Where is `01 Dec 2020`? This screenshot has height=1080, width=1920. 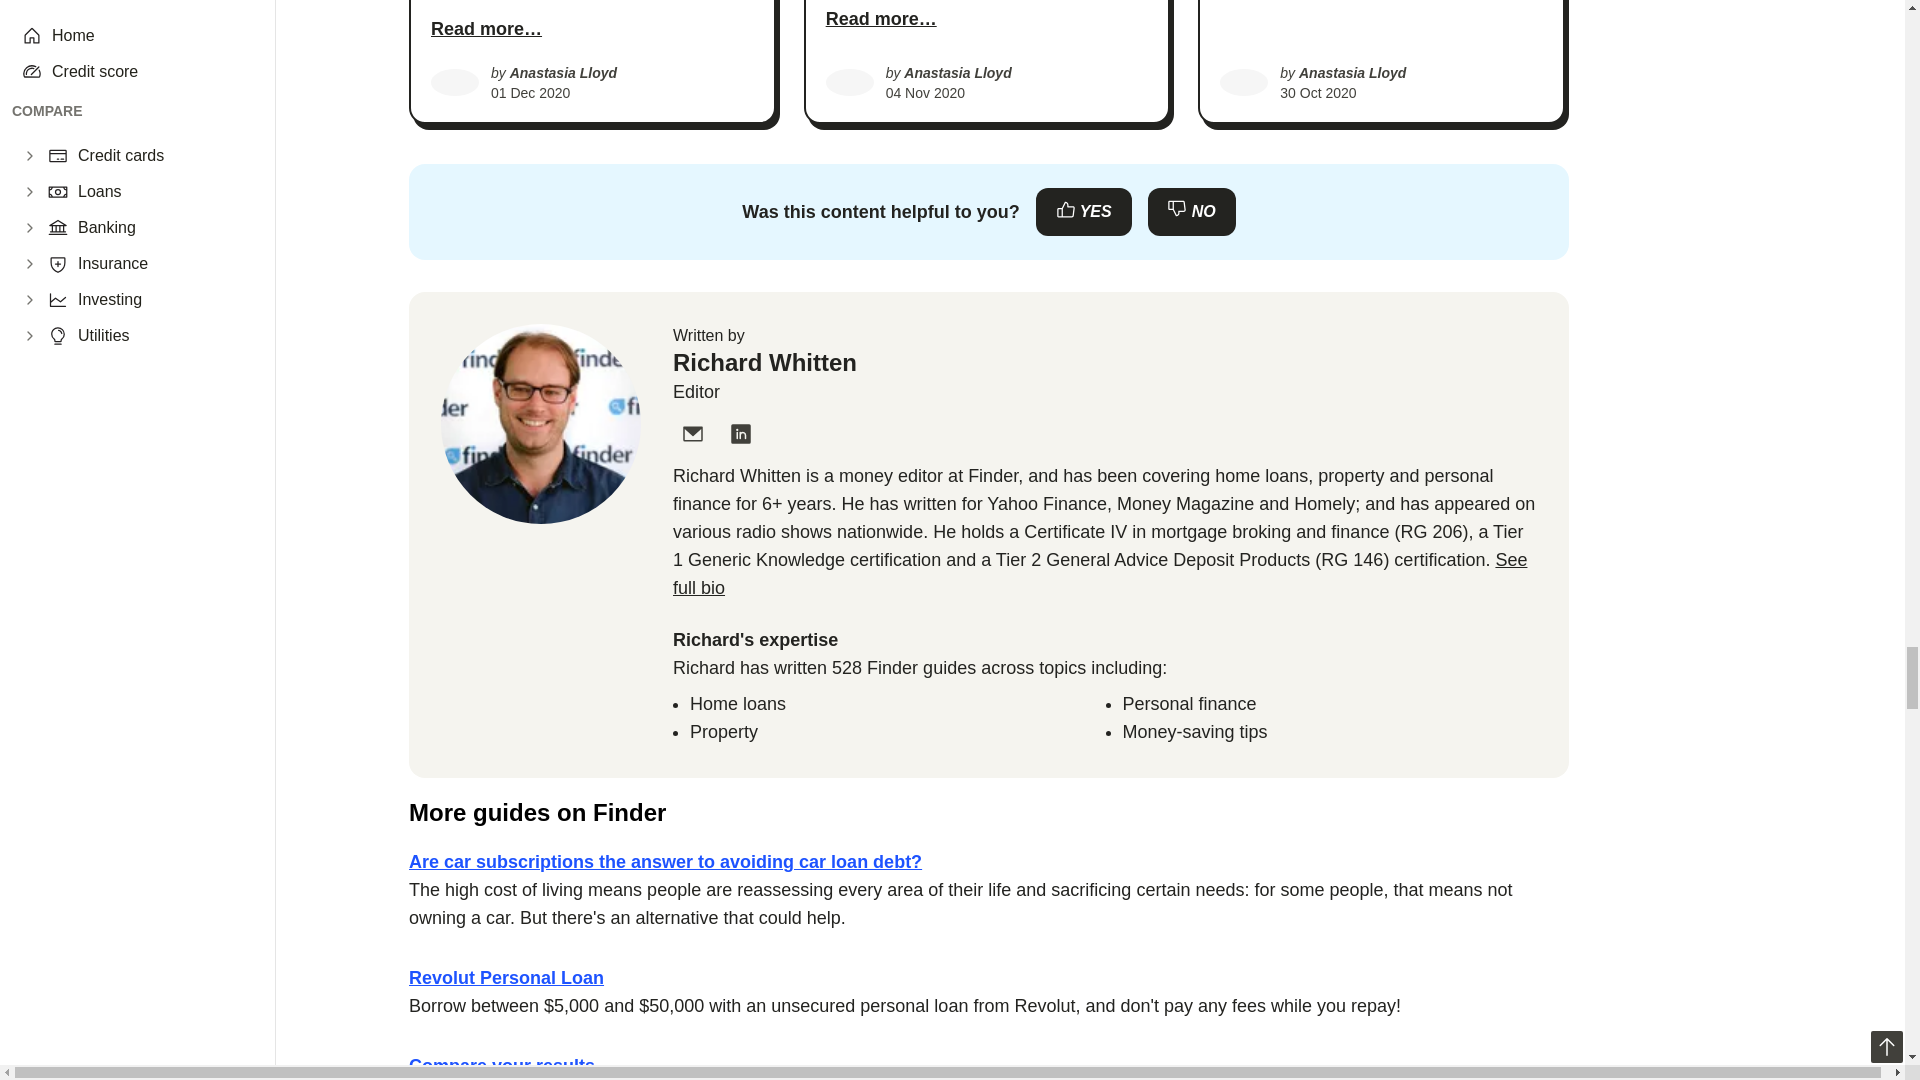 01 Dec 2020 is located at coordinates (530, 93).